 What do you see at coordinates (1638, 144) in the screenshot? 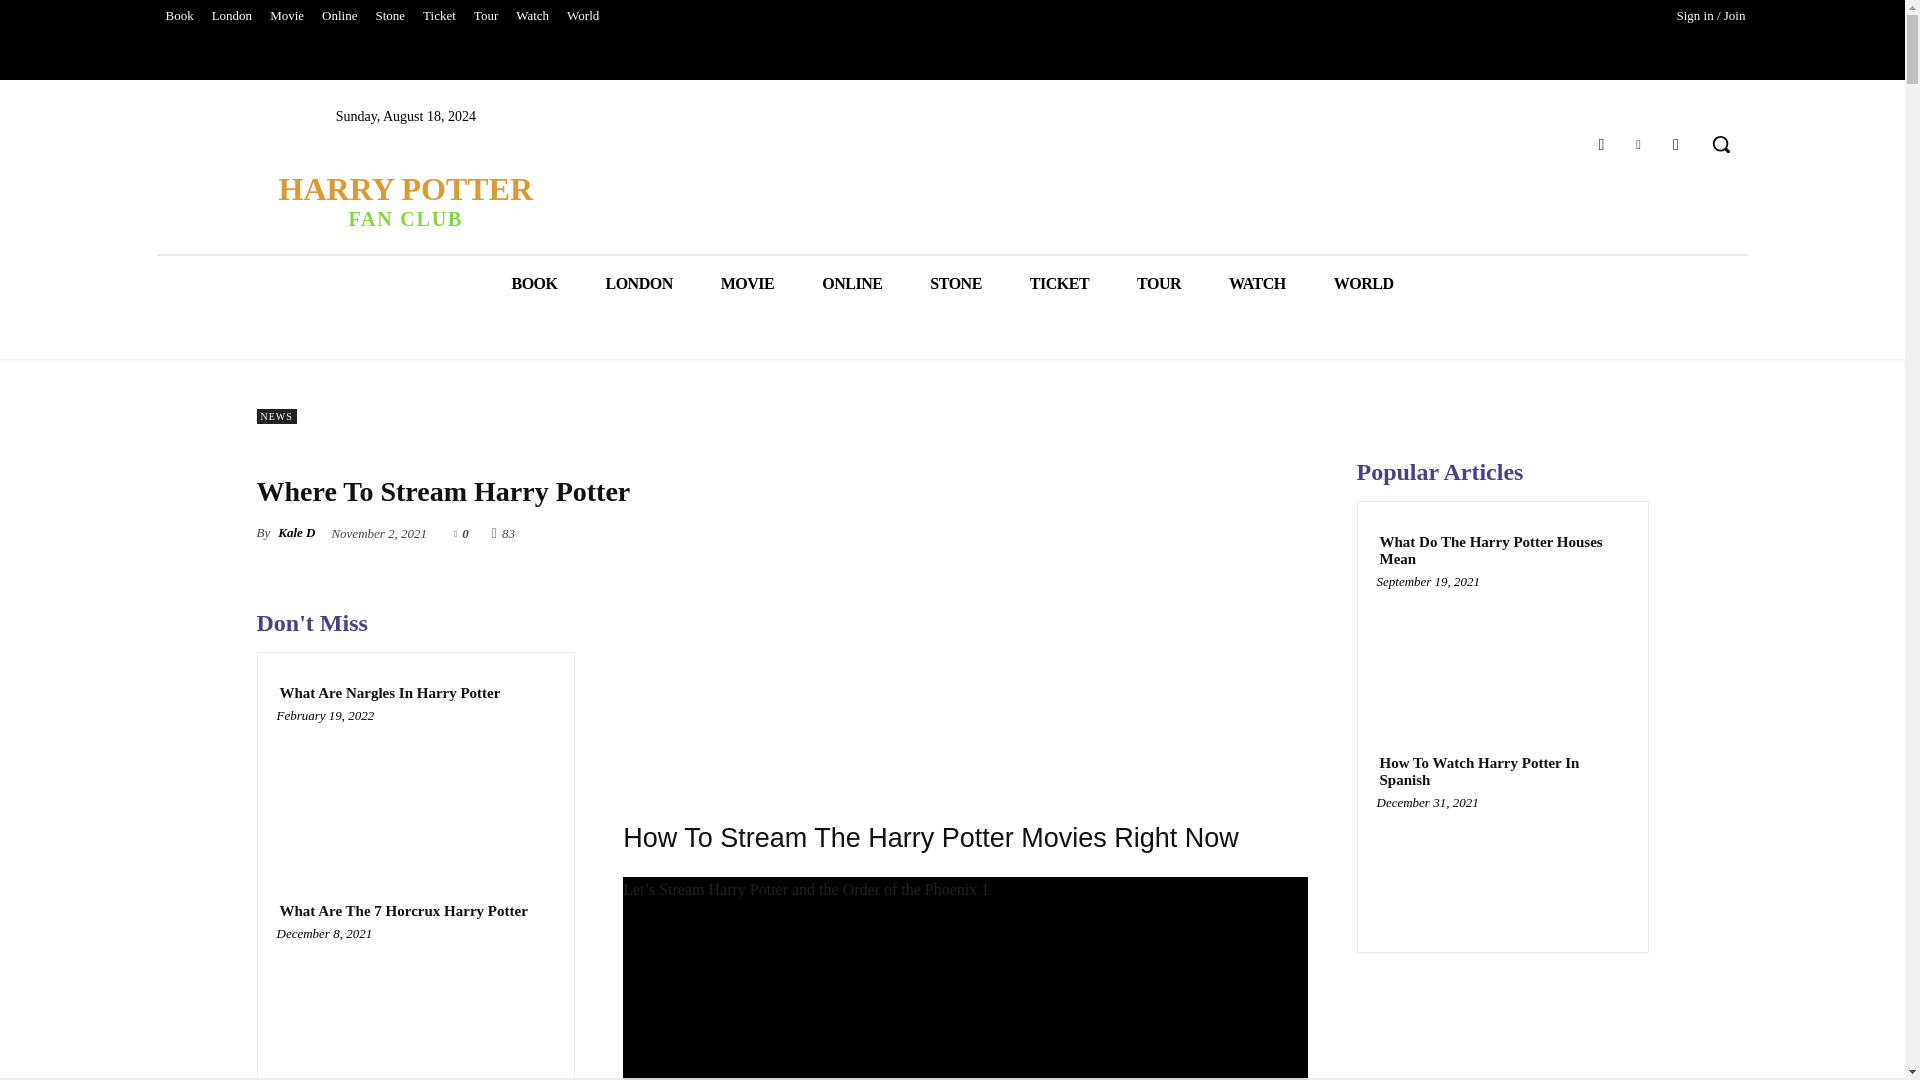
I see `Twitter` at bounding box center [1638, 144].